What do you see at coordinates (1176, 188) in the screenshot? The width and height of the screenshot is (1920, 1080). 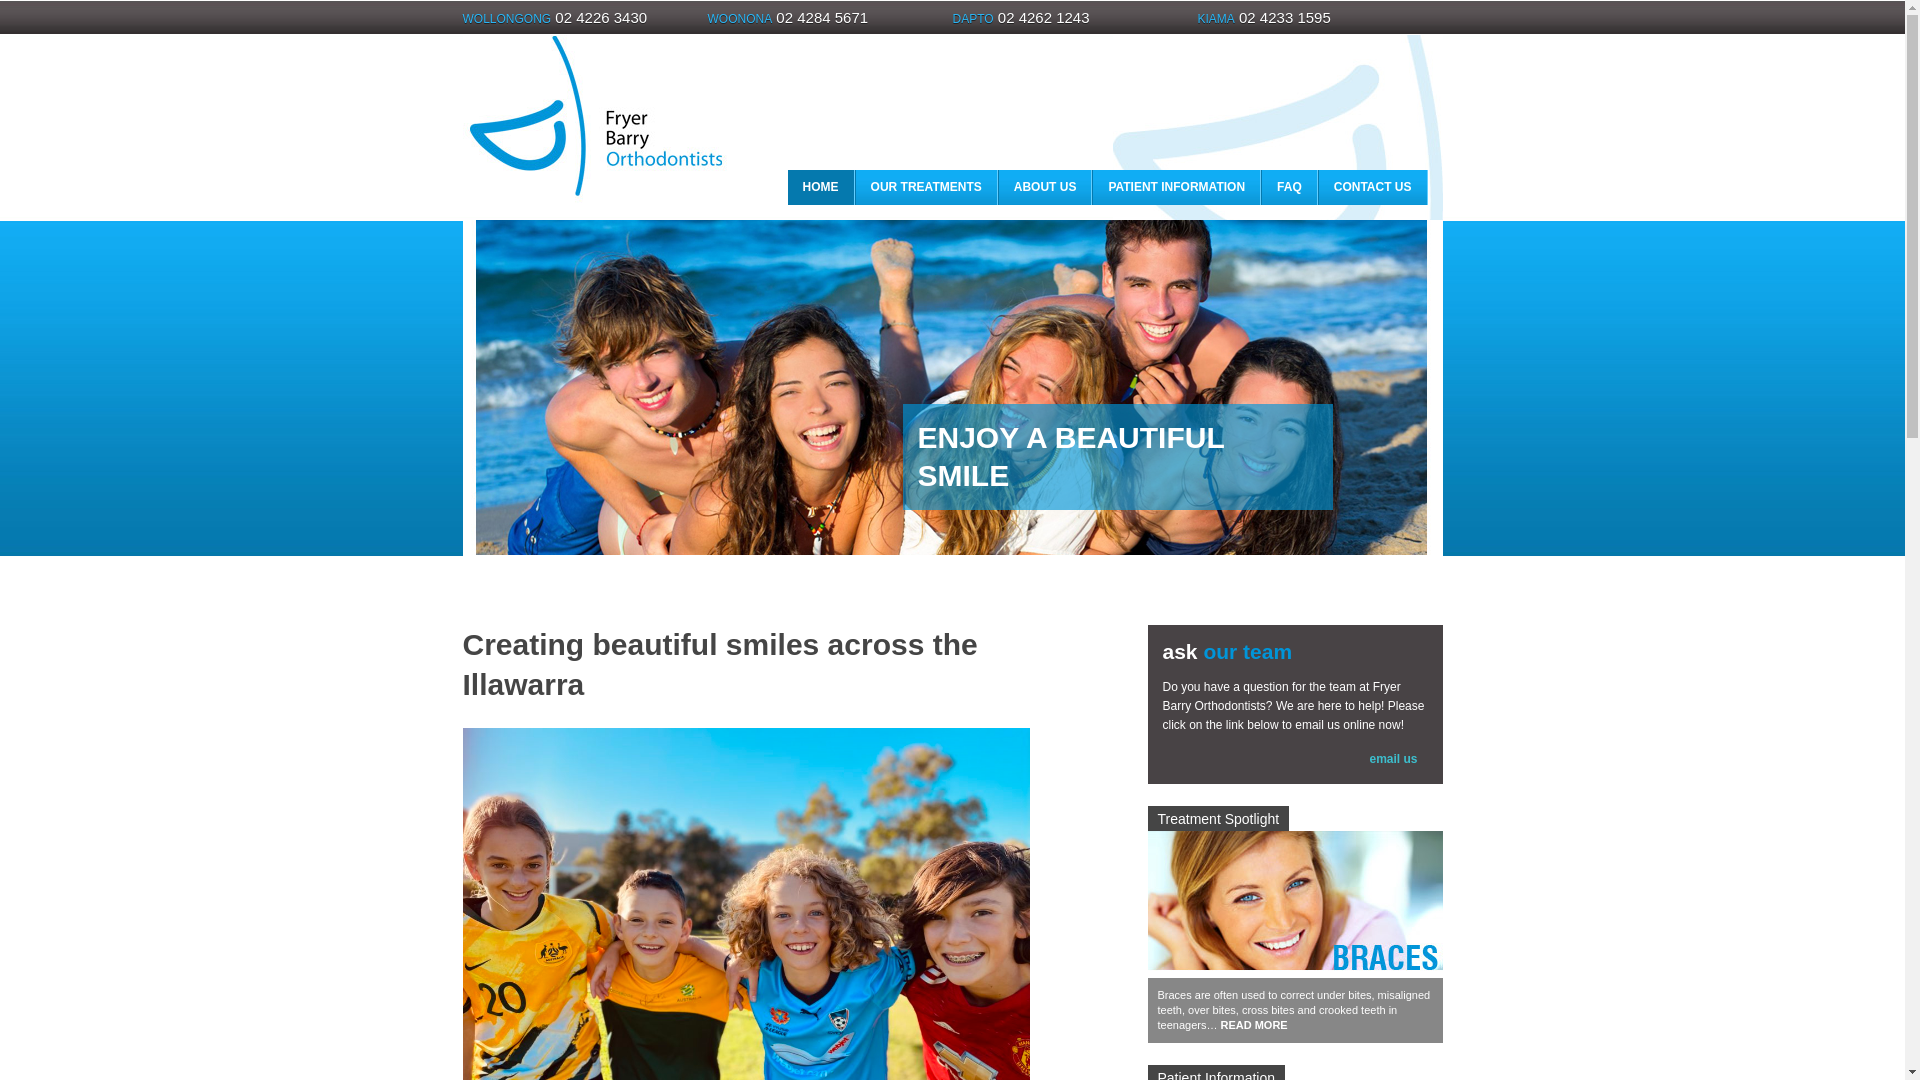 I see `PATIENT INFORMATION` at bounding box center [1176, 188].